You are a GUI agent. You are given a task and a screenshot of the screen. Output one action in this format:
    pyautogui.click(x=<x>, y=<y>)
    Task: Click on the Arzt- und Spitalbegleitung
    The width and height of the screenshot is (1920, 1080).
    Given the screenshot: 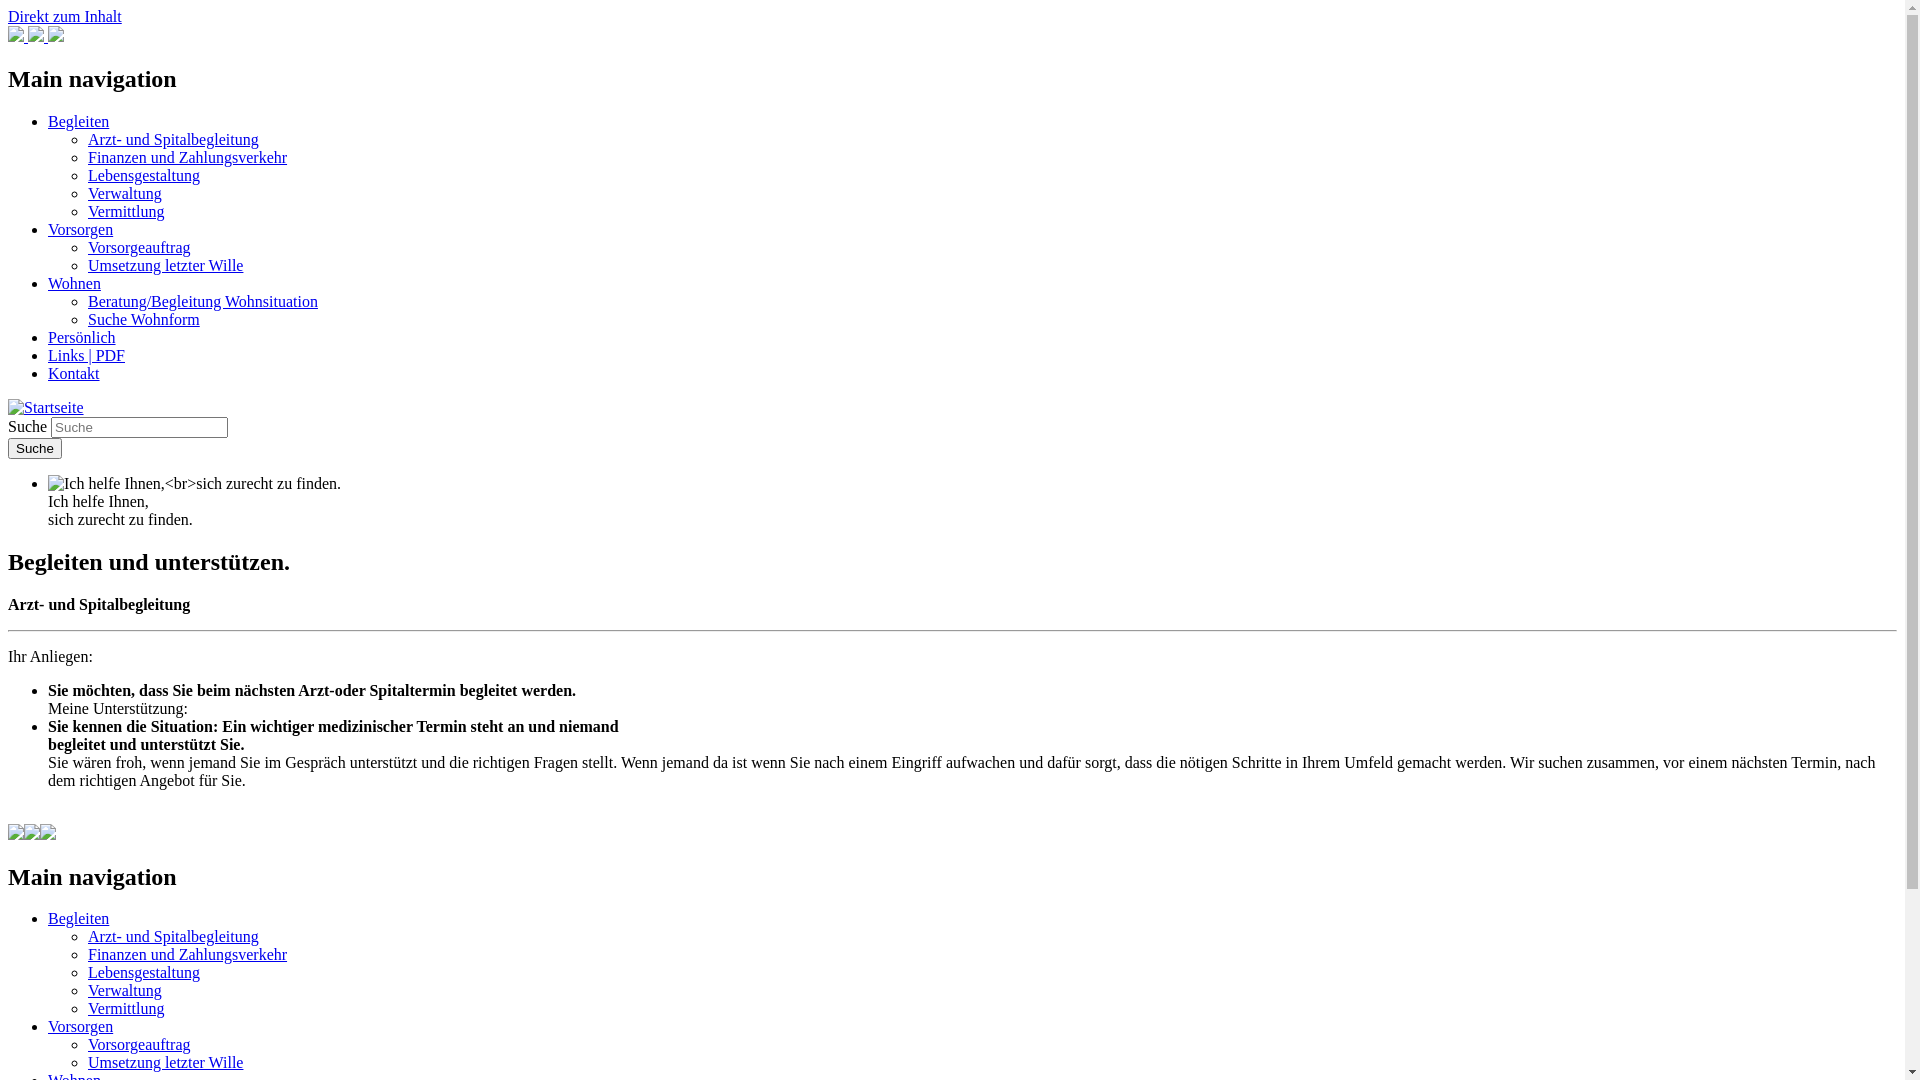 What is the action you would take?
    pyautogui.click(x=174, y=140)
    